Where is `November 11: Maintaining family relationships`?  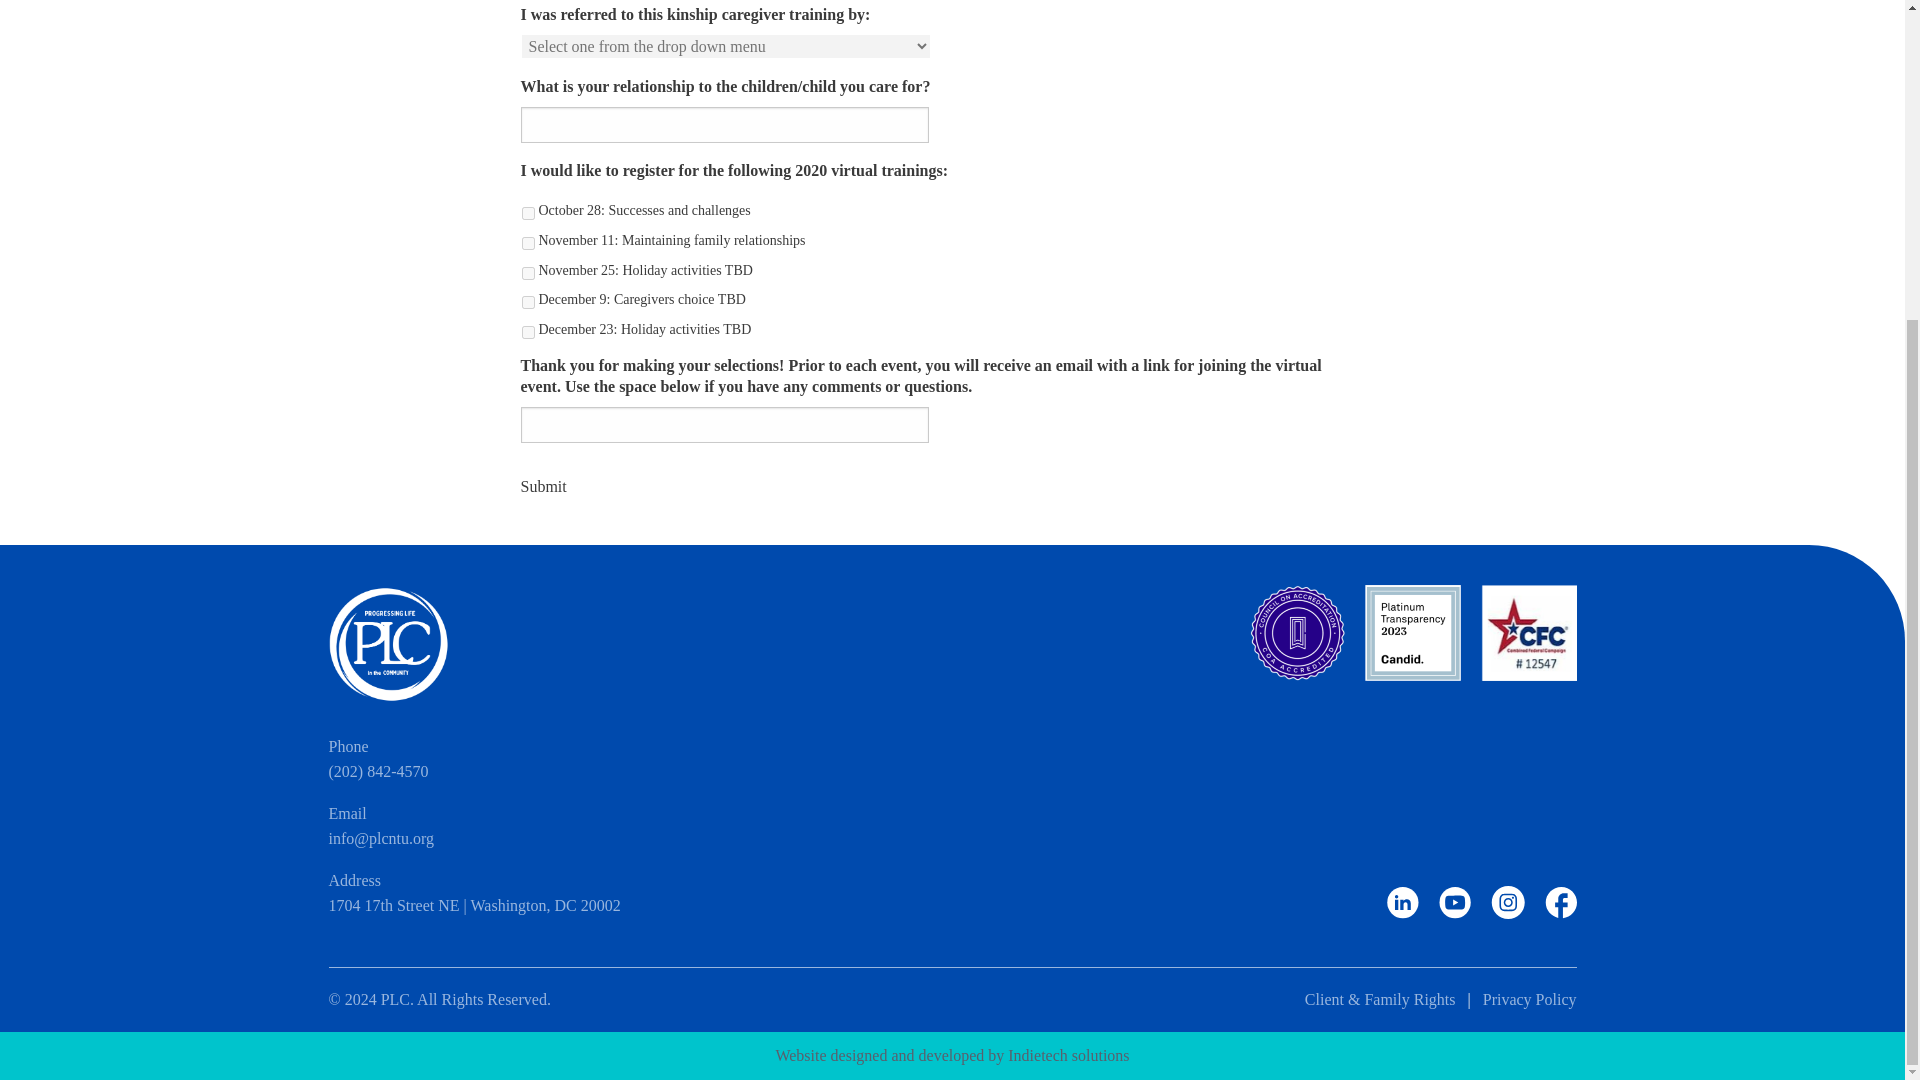
November 11: Maintaining family relationships is located at coordinates (528, 242).